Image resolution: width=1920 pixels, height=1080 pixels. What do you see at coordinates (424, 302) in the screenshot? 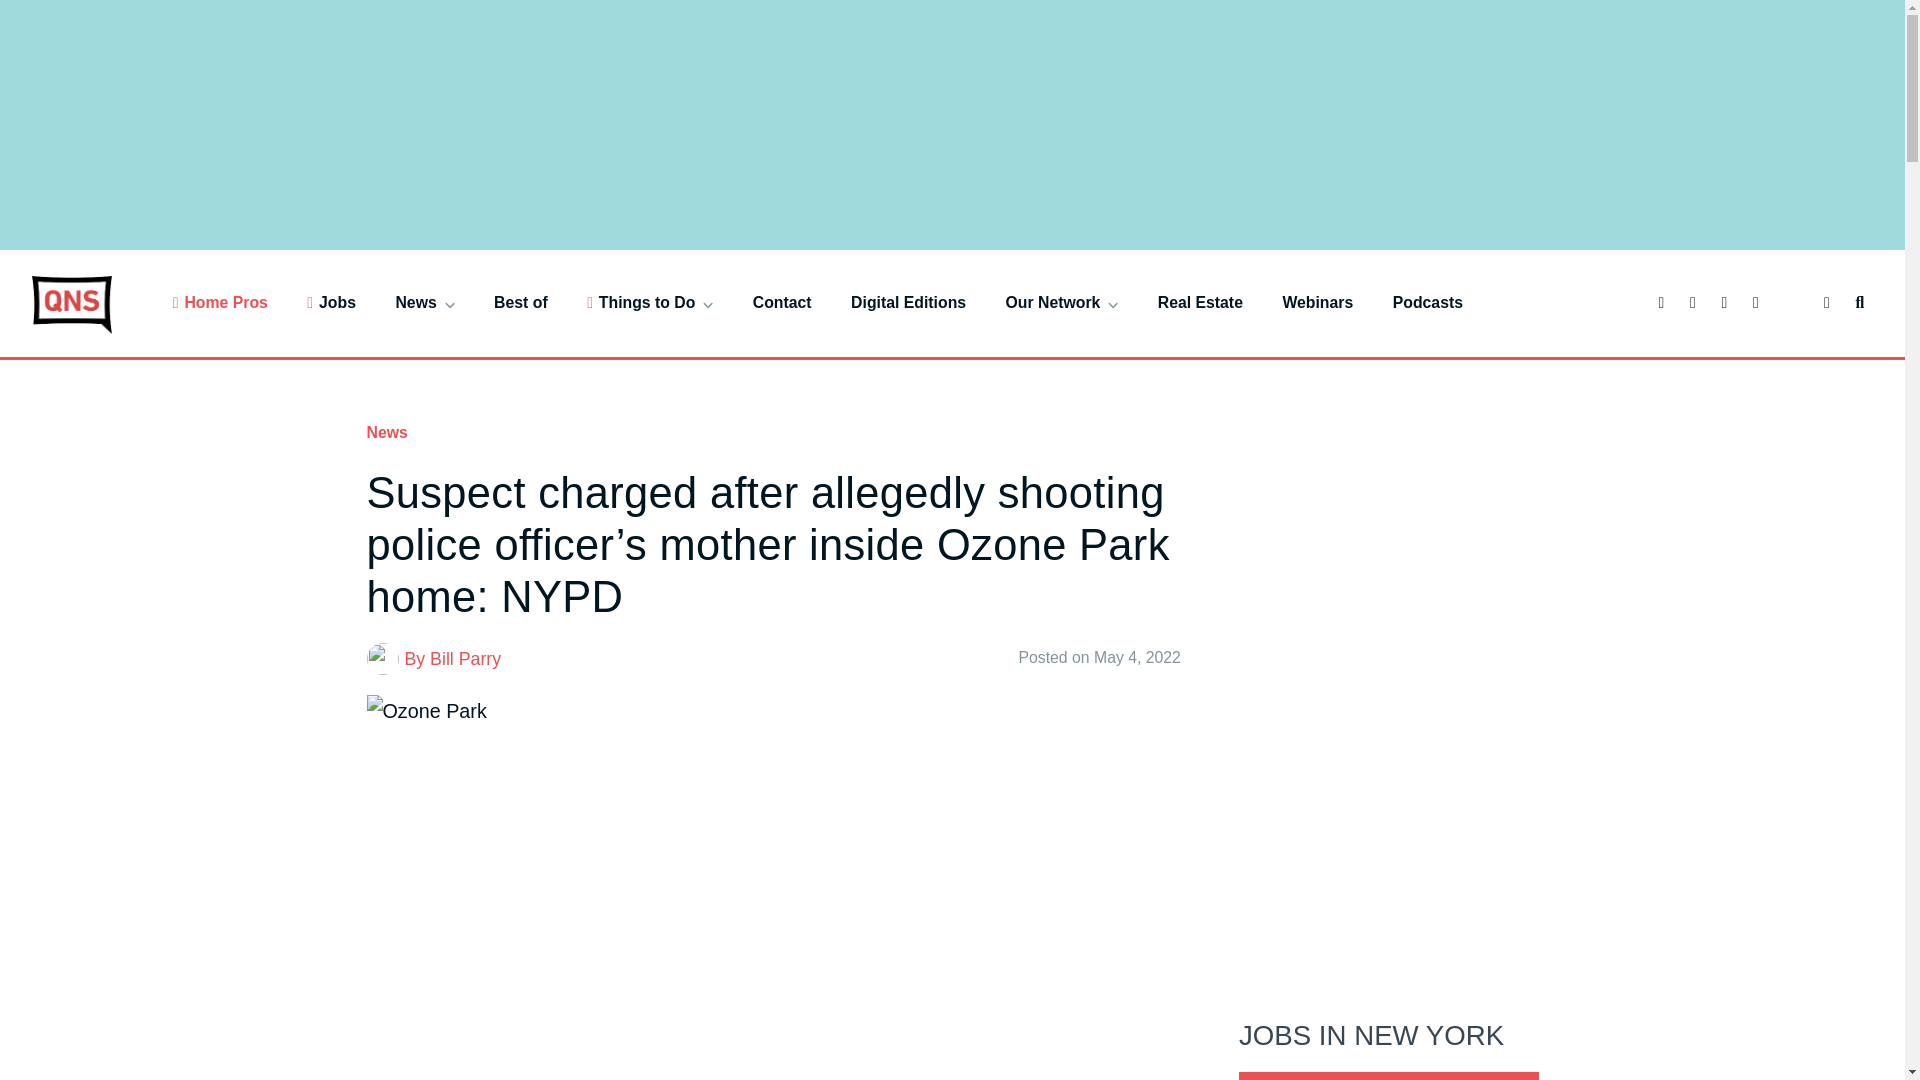
I see `News` at bounding box center [424, 302].